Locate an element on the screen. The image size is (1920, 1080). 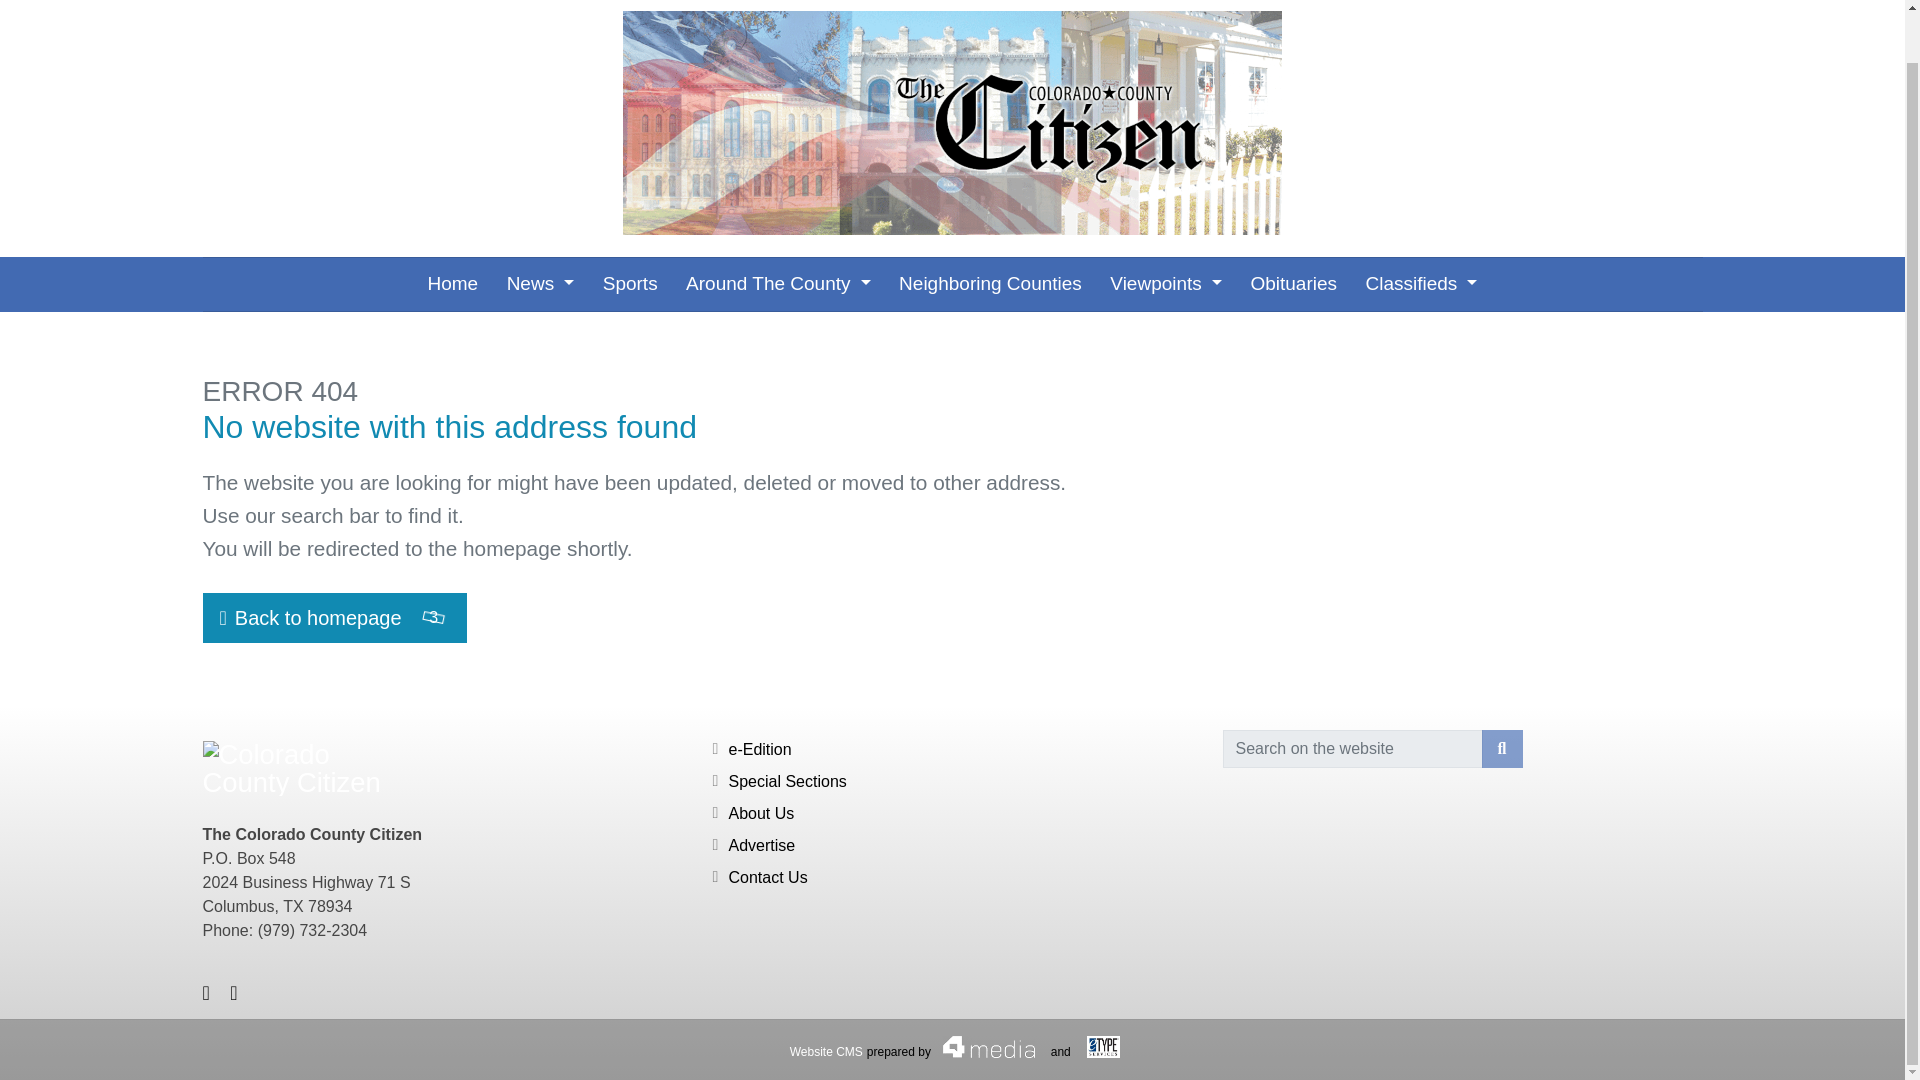
Home is located at coordinates (454, 284).